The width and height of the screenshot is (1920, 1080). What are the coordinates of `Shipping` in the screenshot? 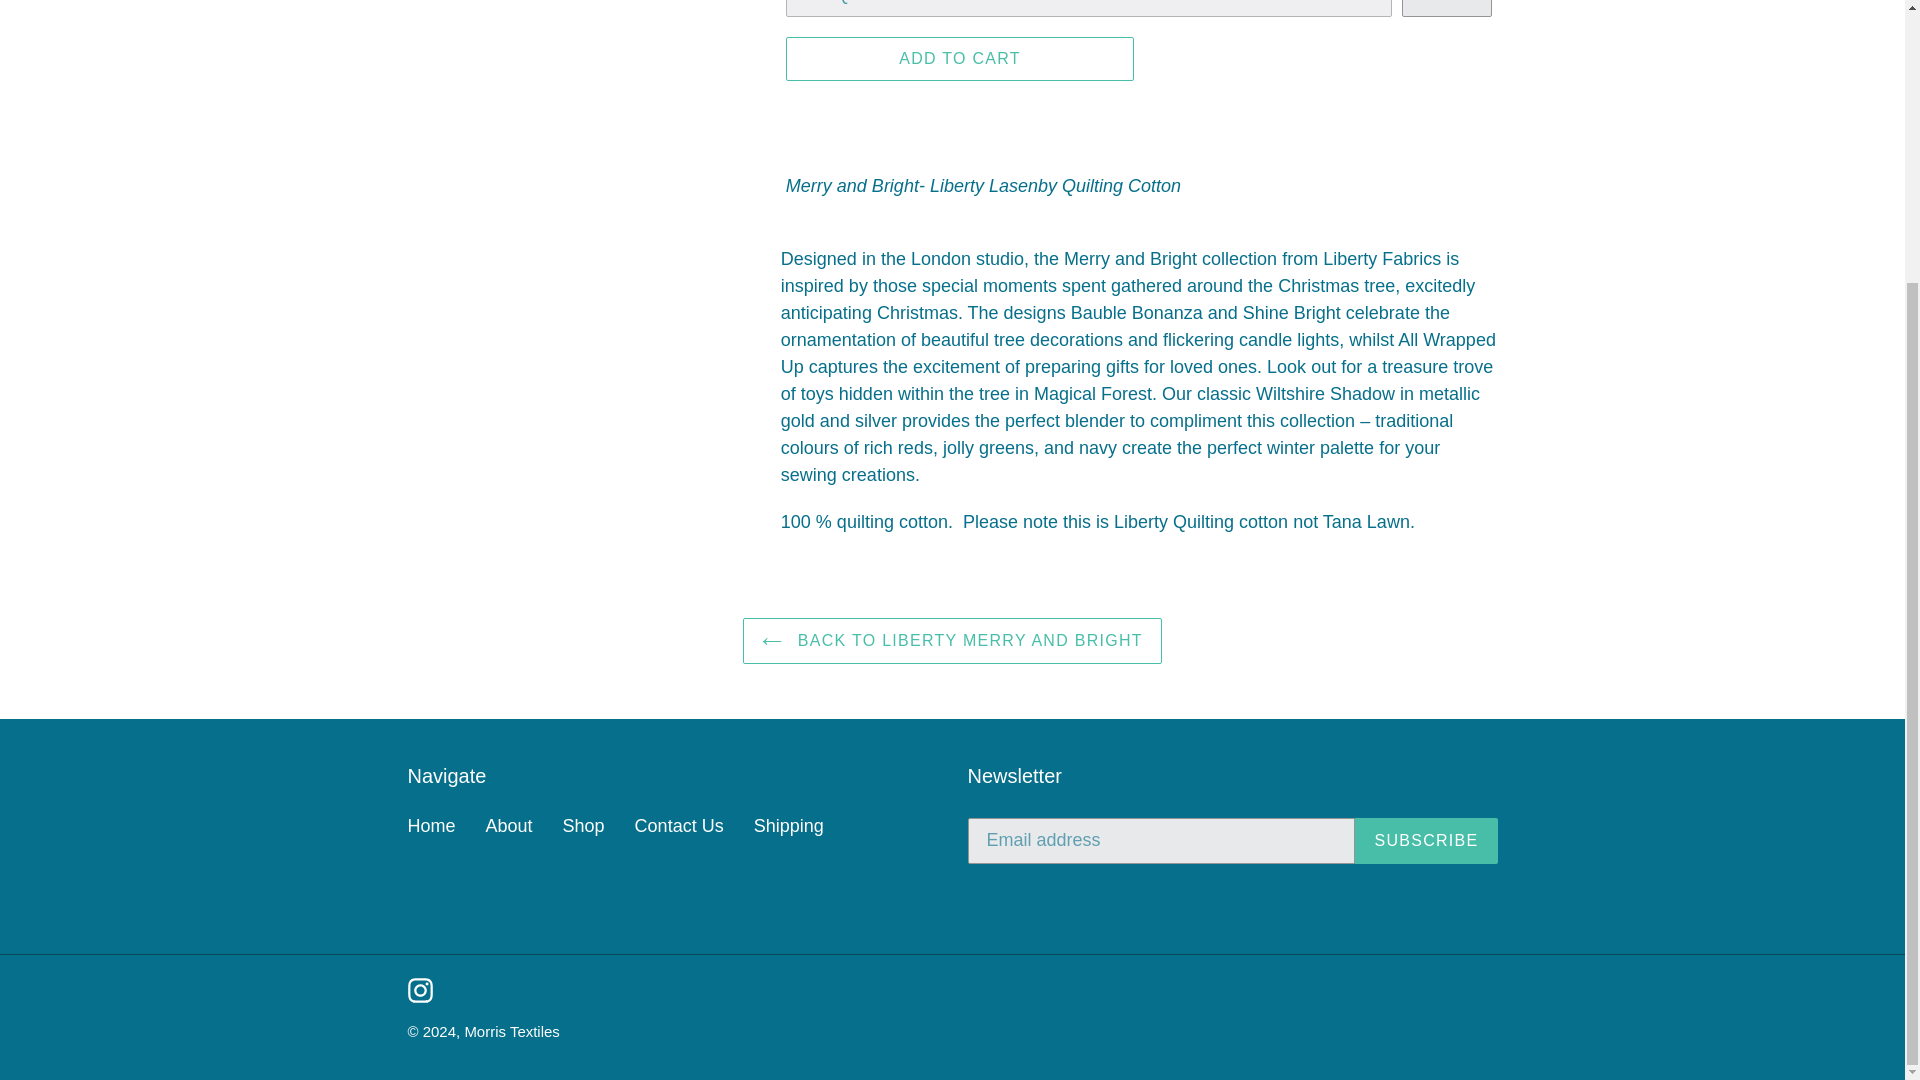 It's located at (788, 826).